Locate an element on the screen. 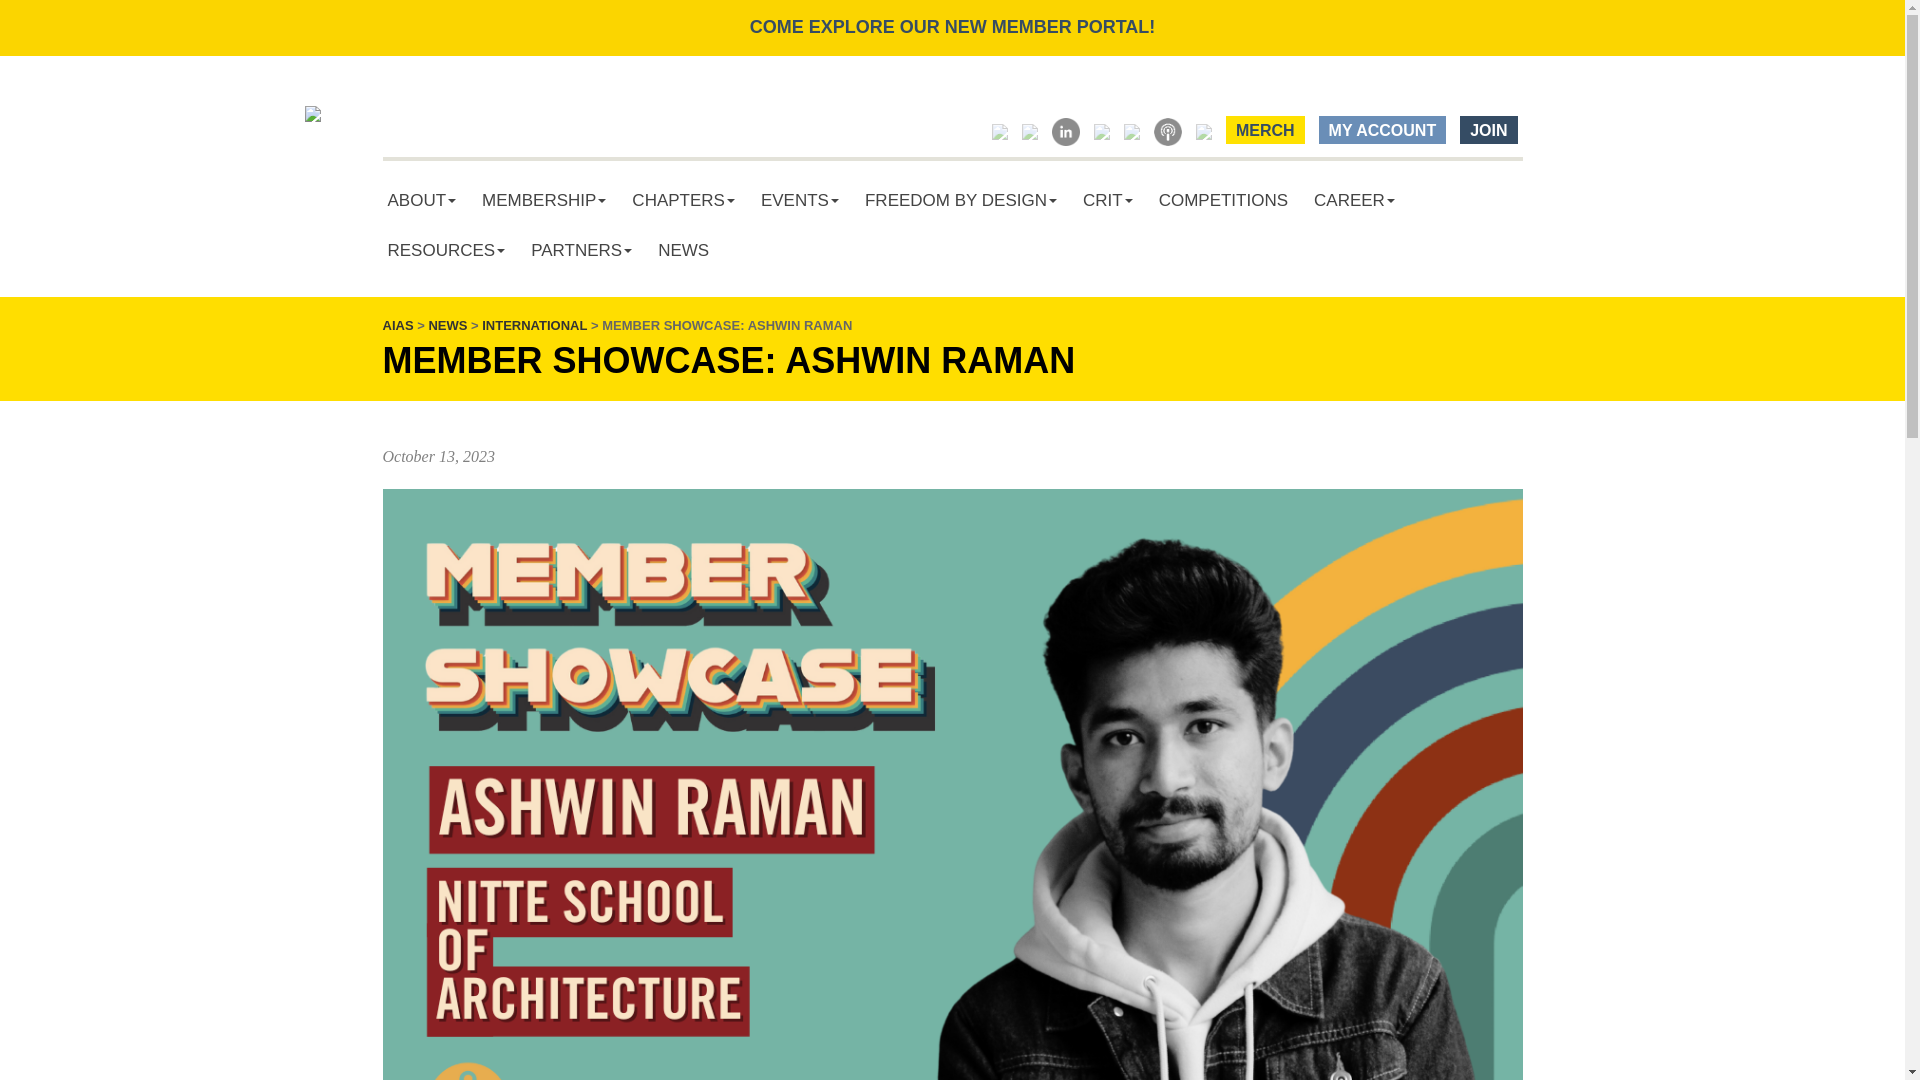 Image resolution: width=1920 pixels, height=1080 pixels. ABOUT is located at coordinates (421, 200).